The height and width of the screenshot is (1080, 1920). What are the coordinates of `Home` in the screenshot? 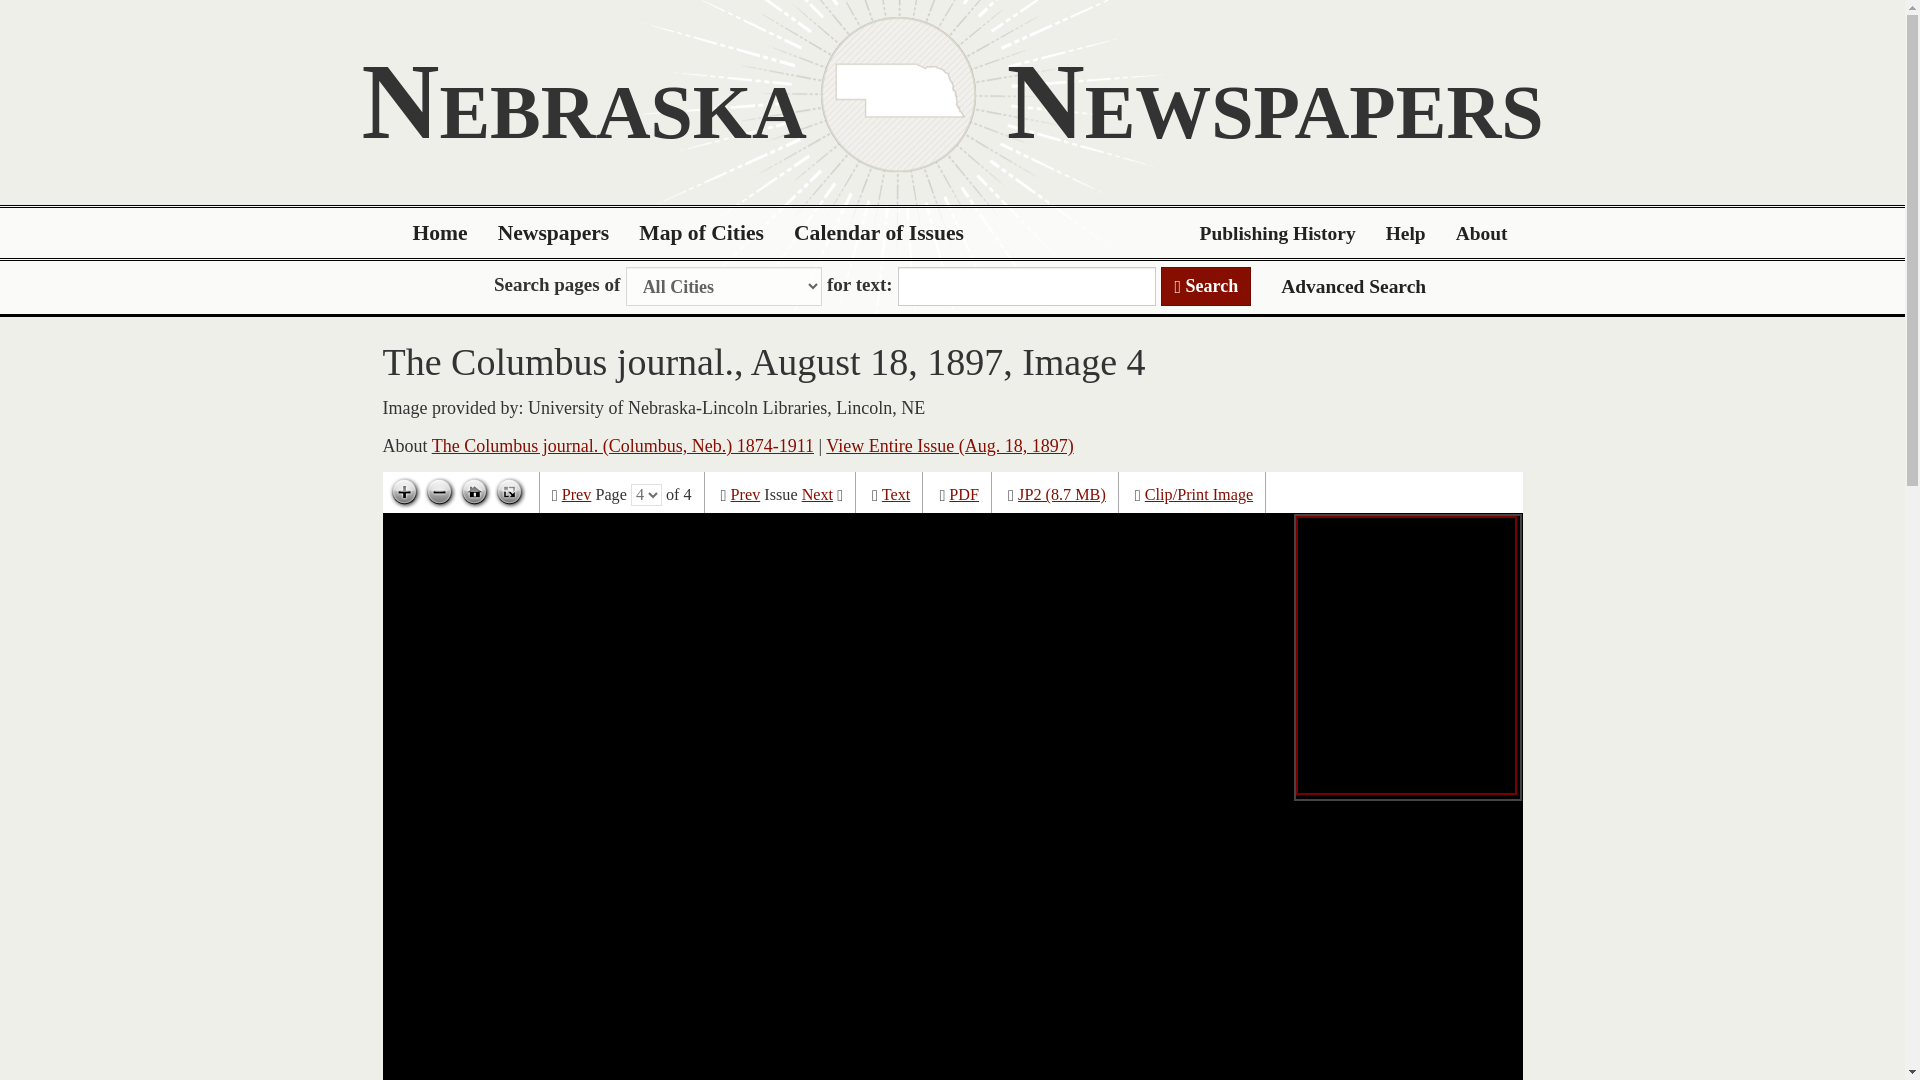 It's located at (440, 233).